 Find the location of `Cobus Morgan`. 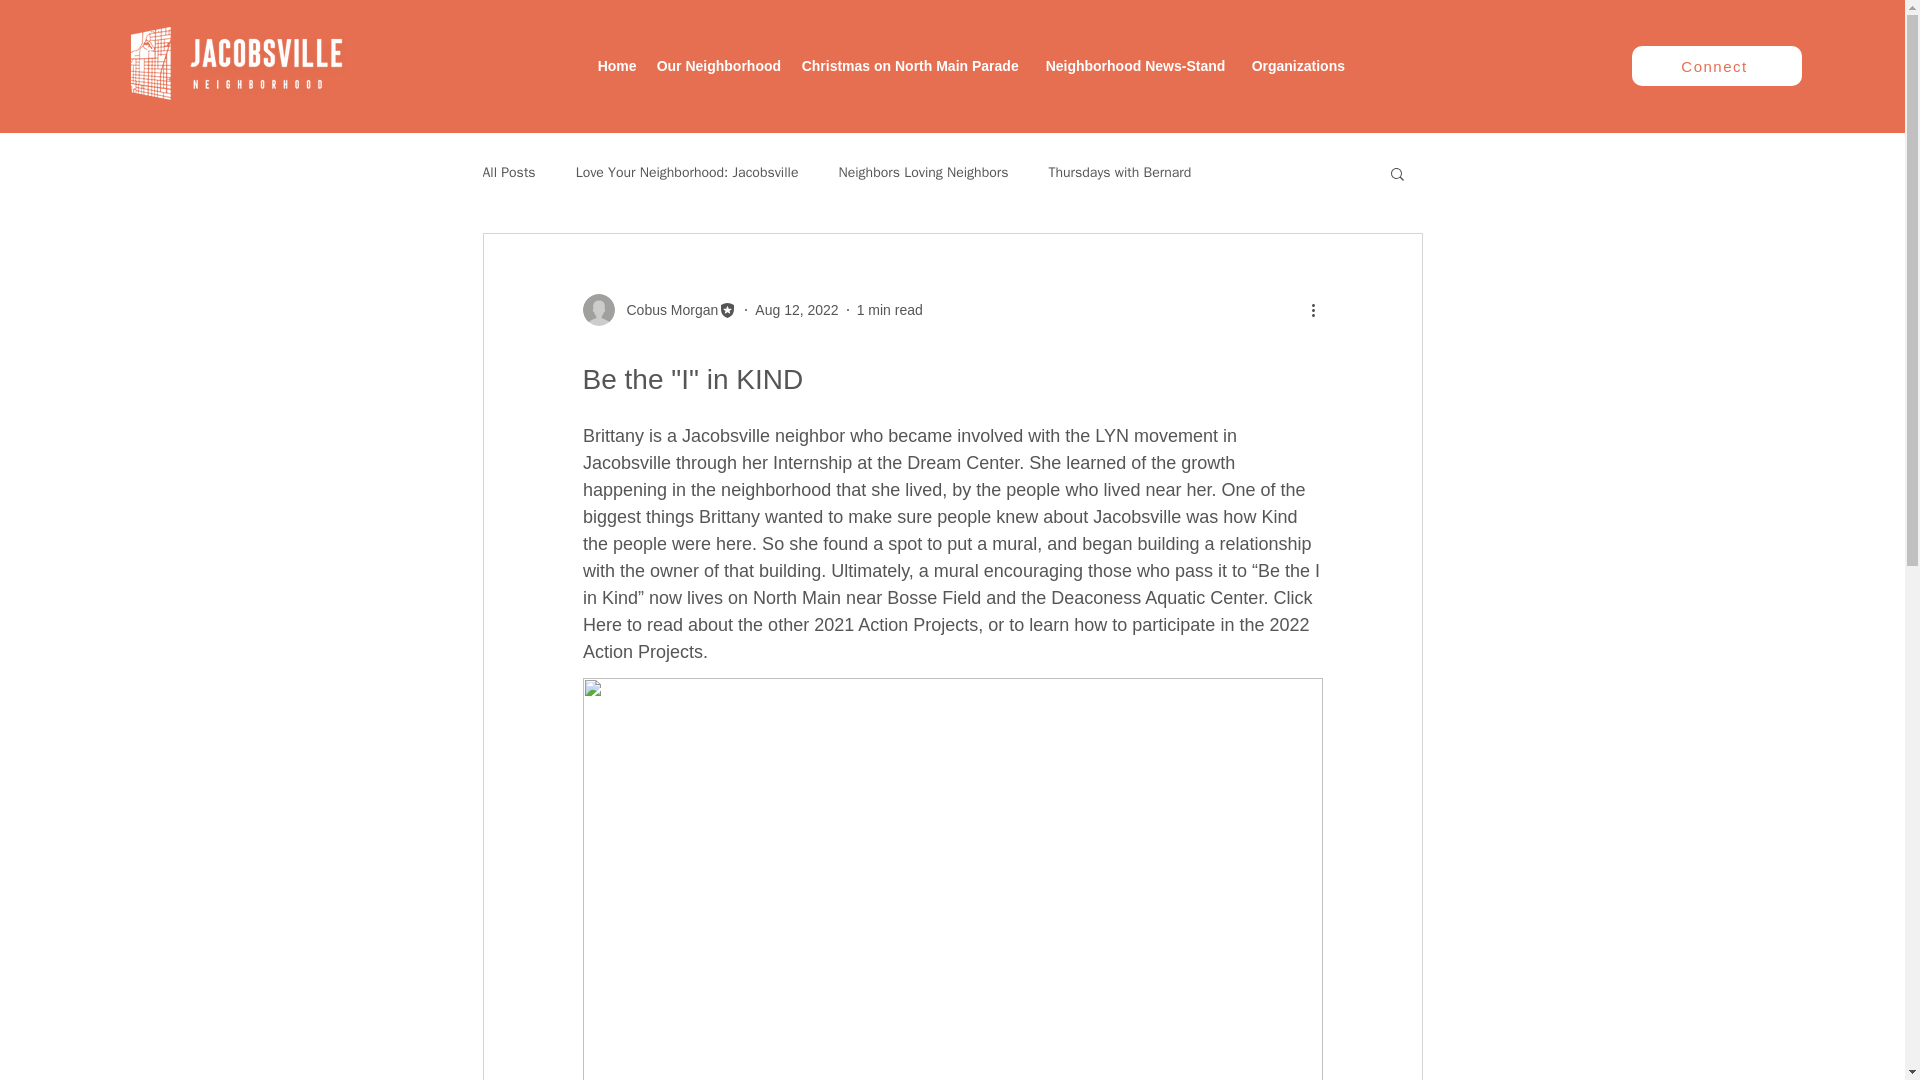

Cobus Morgan is located at coordinates (659, 310).